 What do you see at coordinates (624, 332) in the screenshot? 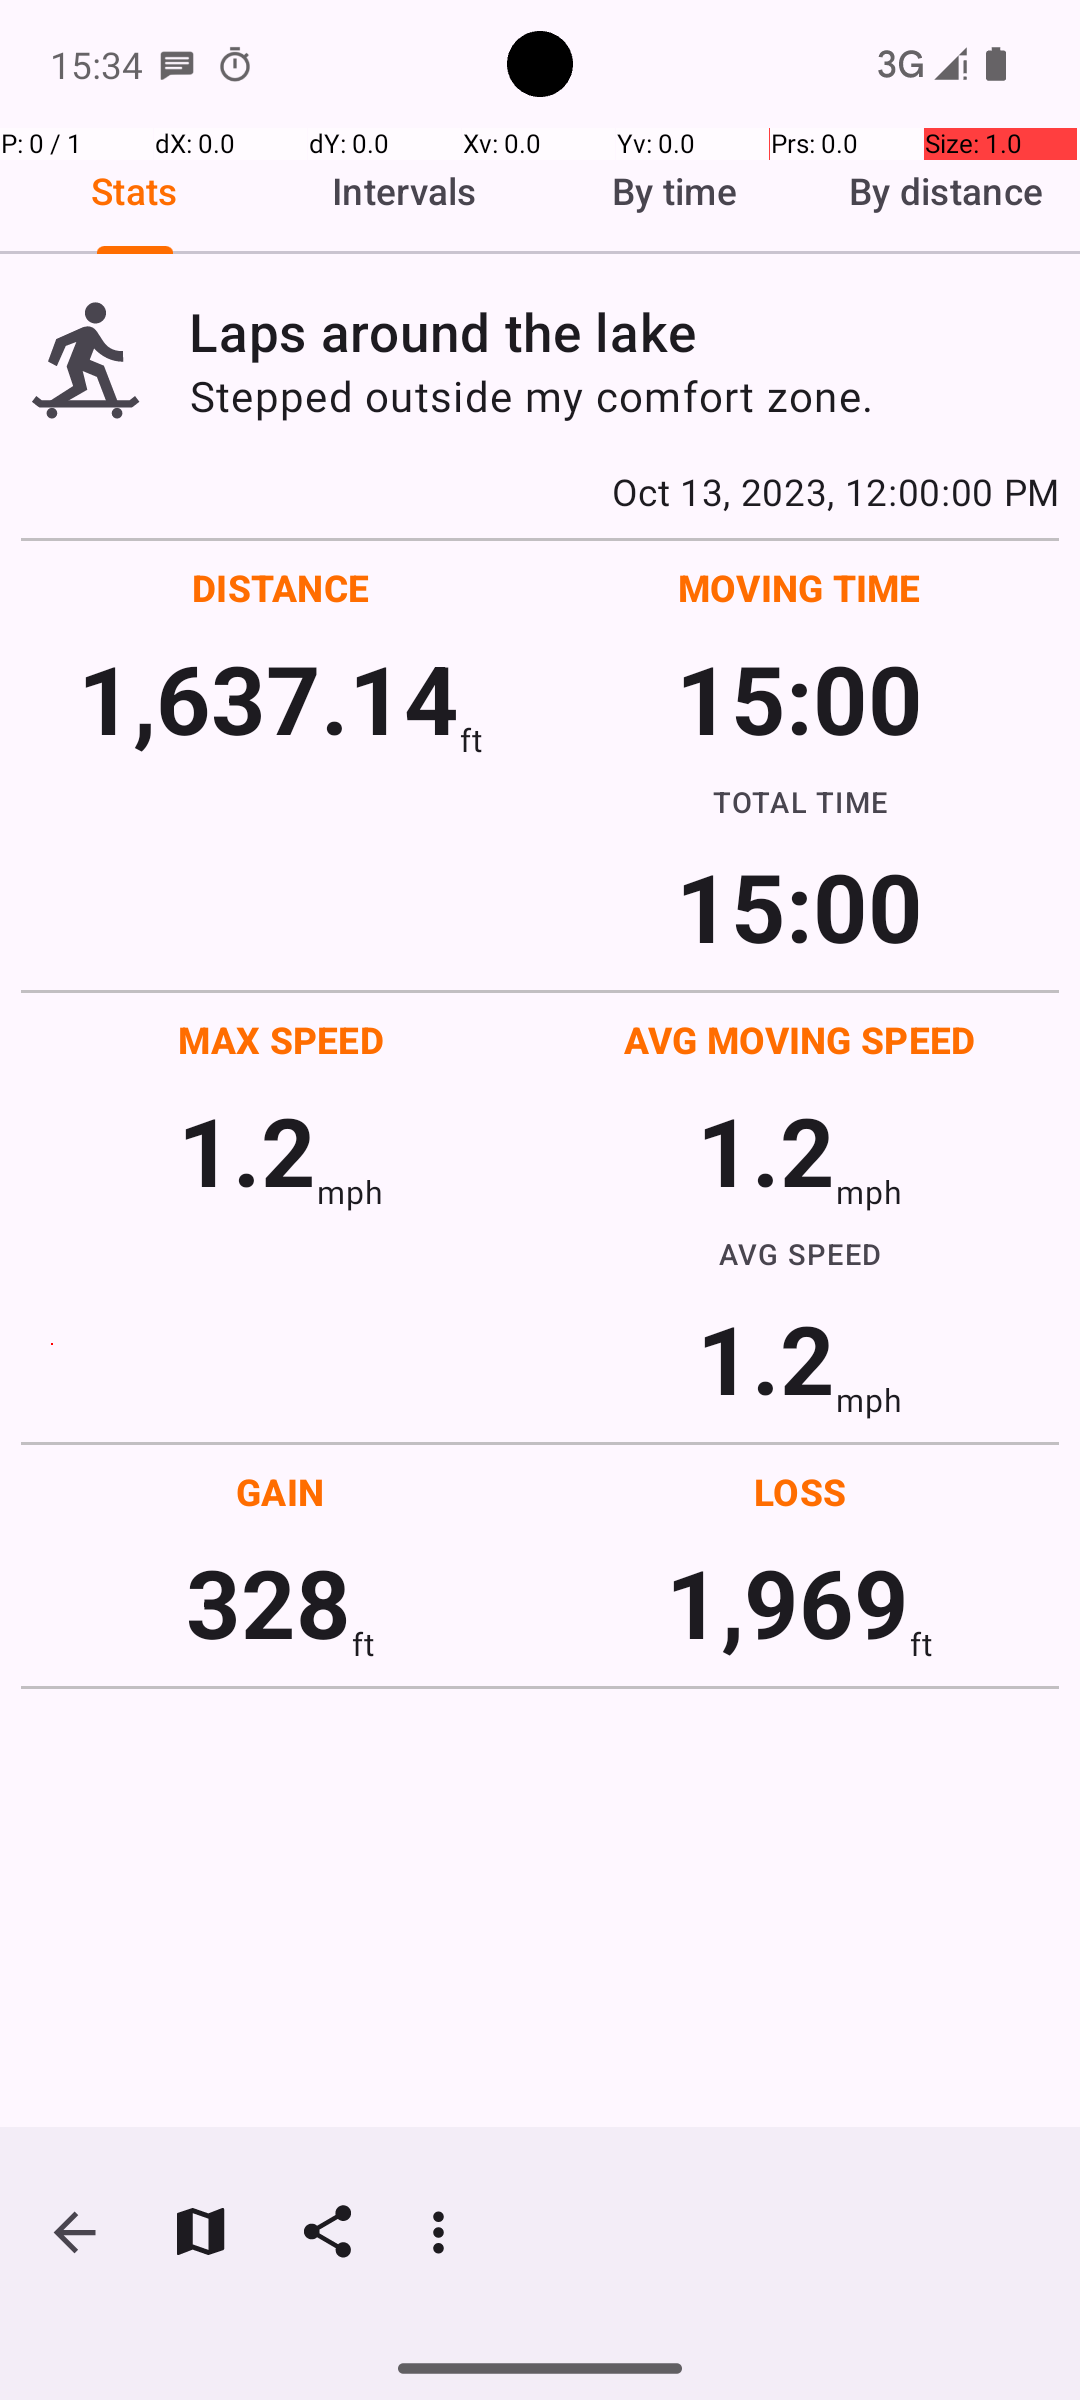
I see `Laps around the lake` at bounding box center [624, 332].